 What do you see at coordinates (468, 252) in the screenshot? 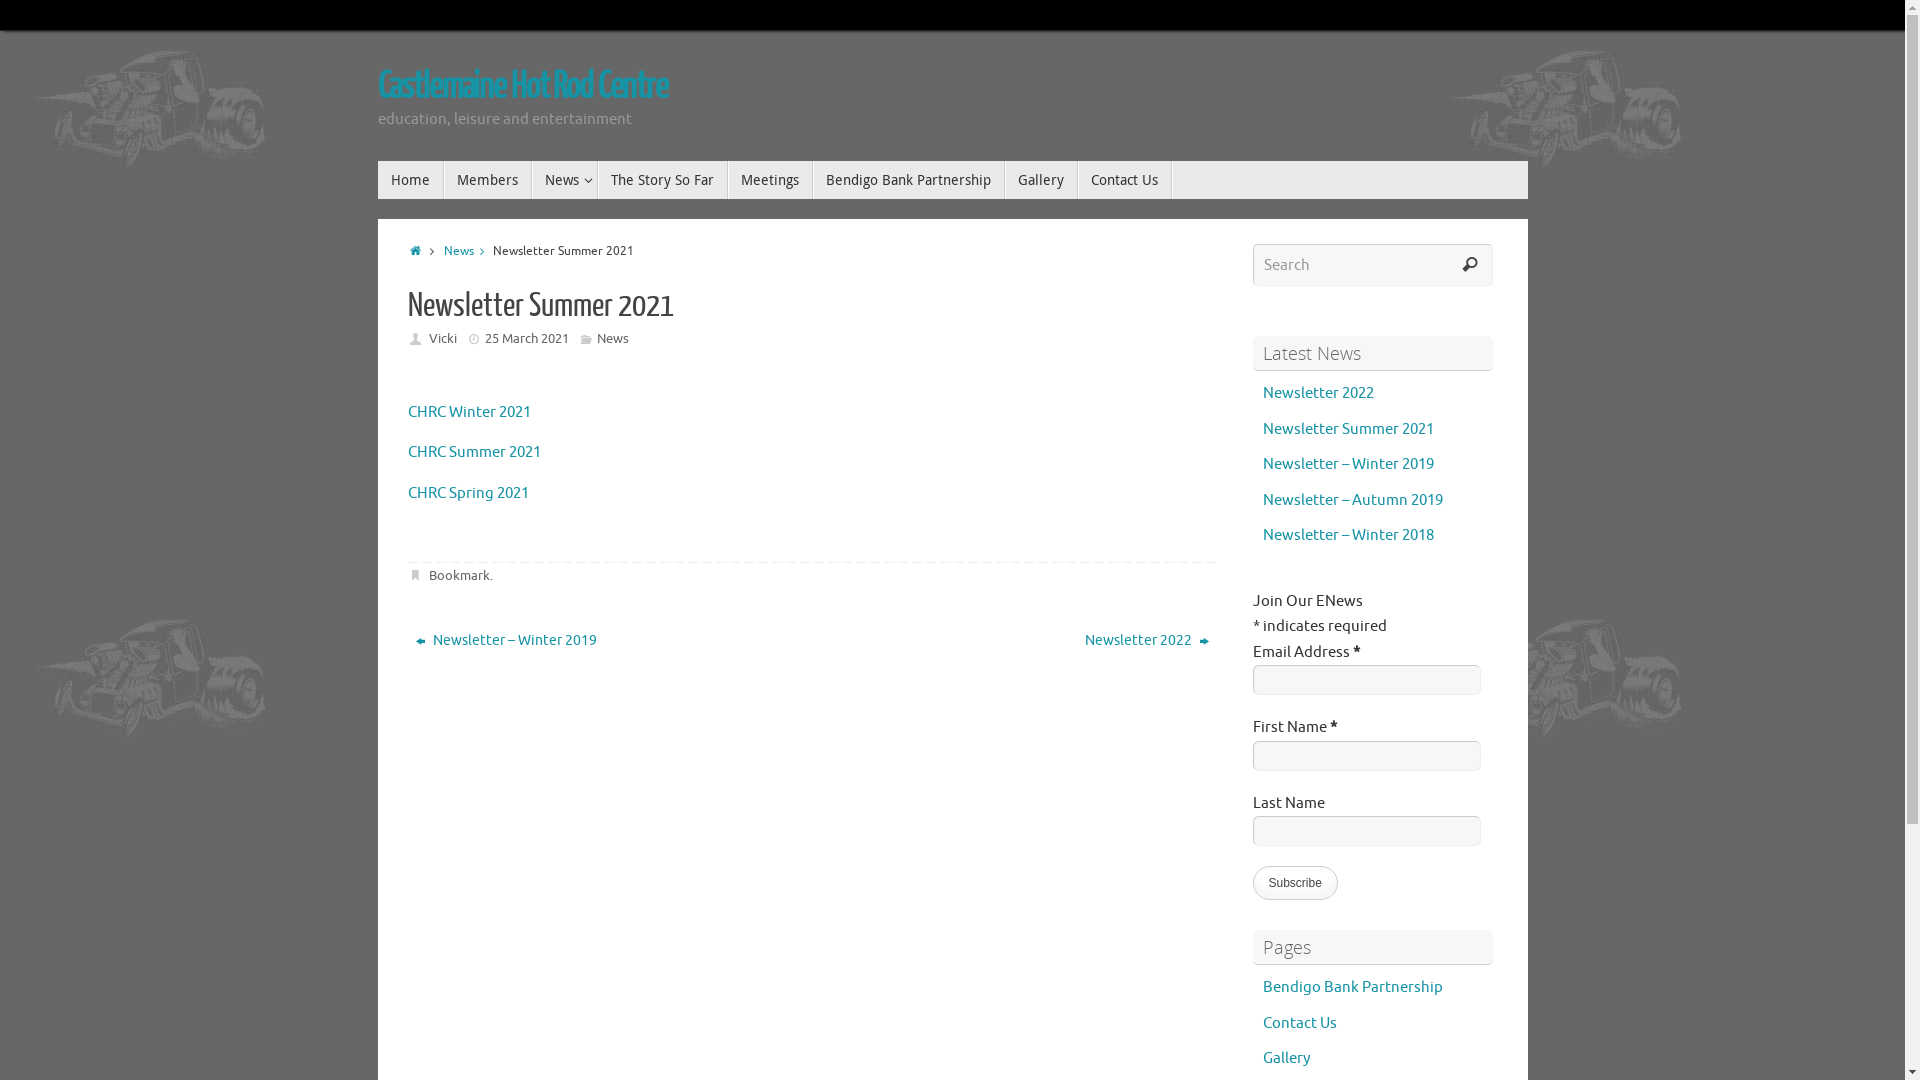
I see `News` at bounding box center [468, 252].